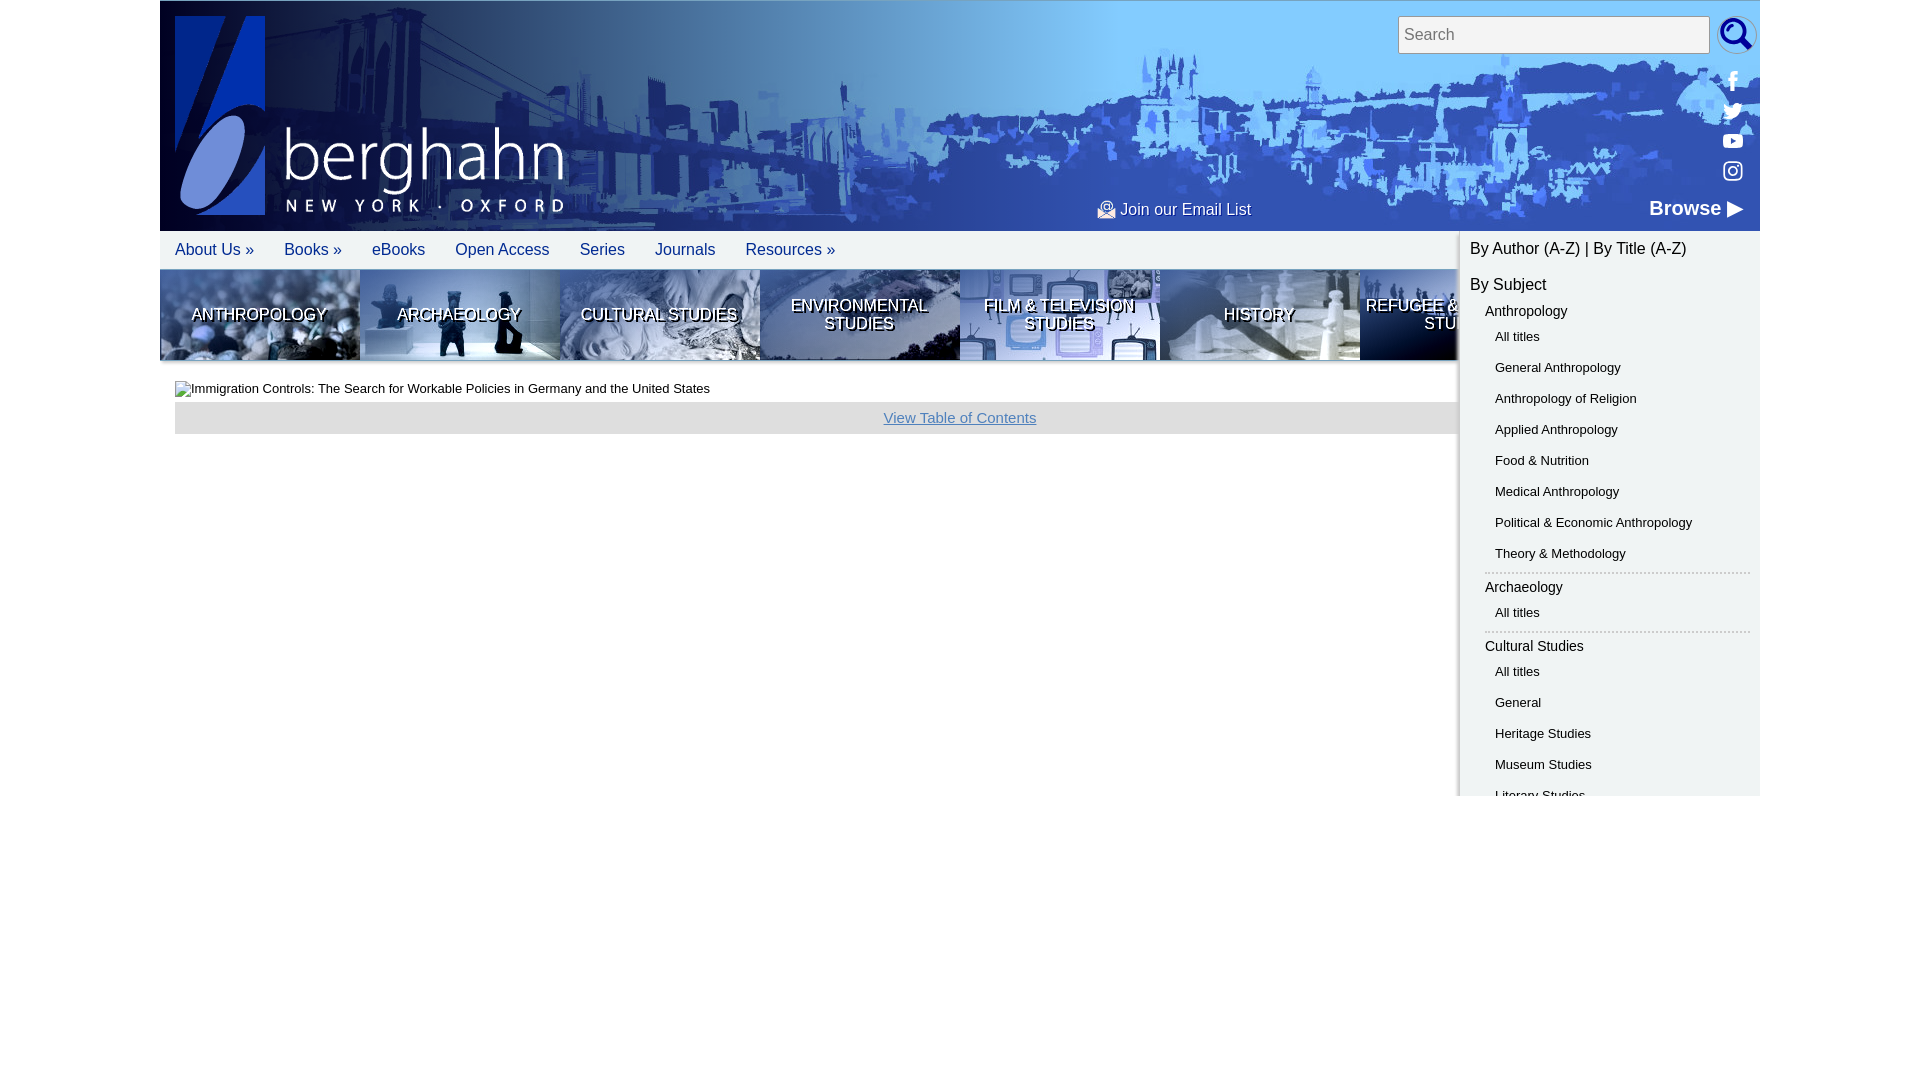 The height and width of the screenshot is (1080, 1920). What do you see at coordinates (1174, 209) in the screenshot?
I see `Join our Email List` at bounding box center [1174, 209].